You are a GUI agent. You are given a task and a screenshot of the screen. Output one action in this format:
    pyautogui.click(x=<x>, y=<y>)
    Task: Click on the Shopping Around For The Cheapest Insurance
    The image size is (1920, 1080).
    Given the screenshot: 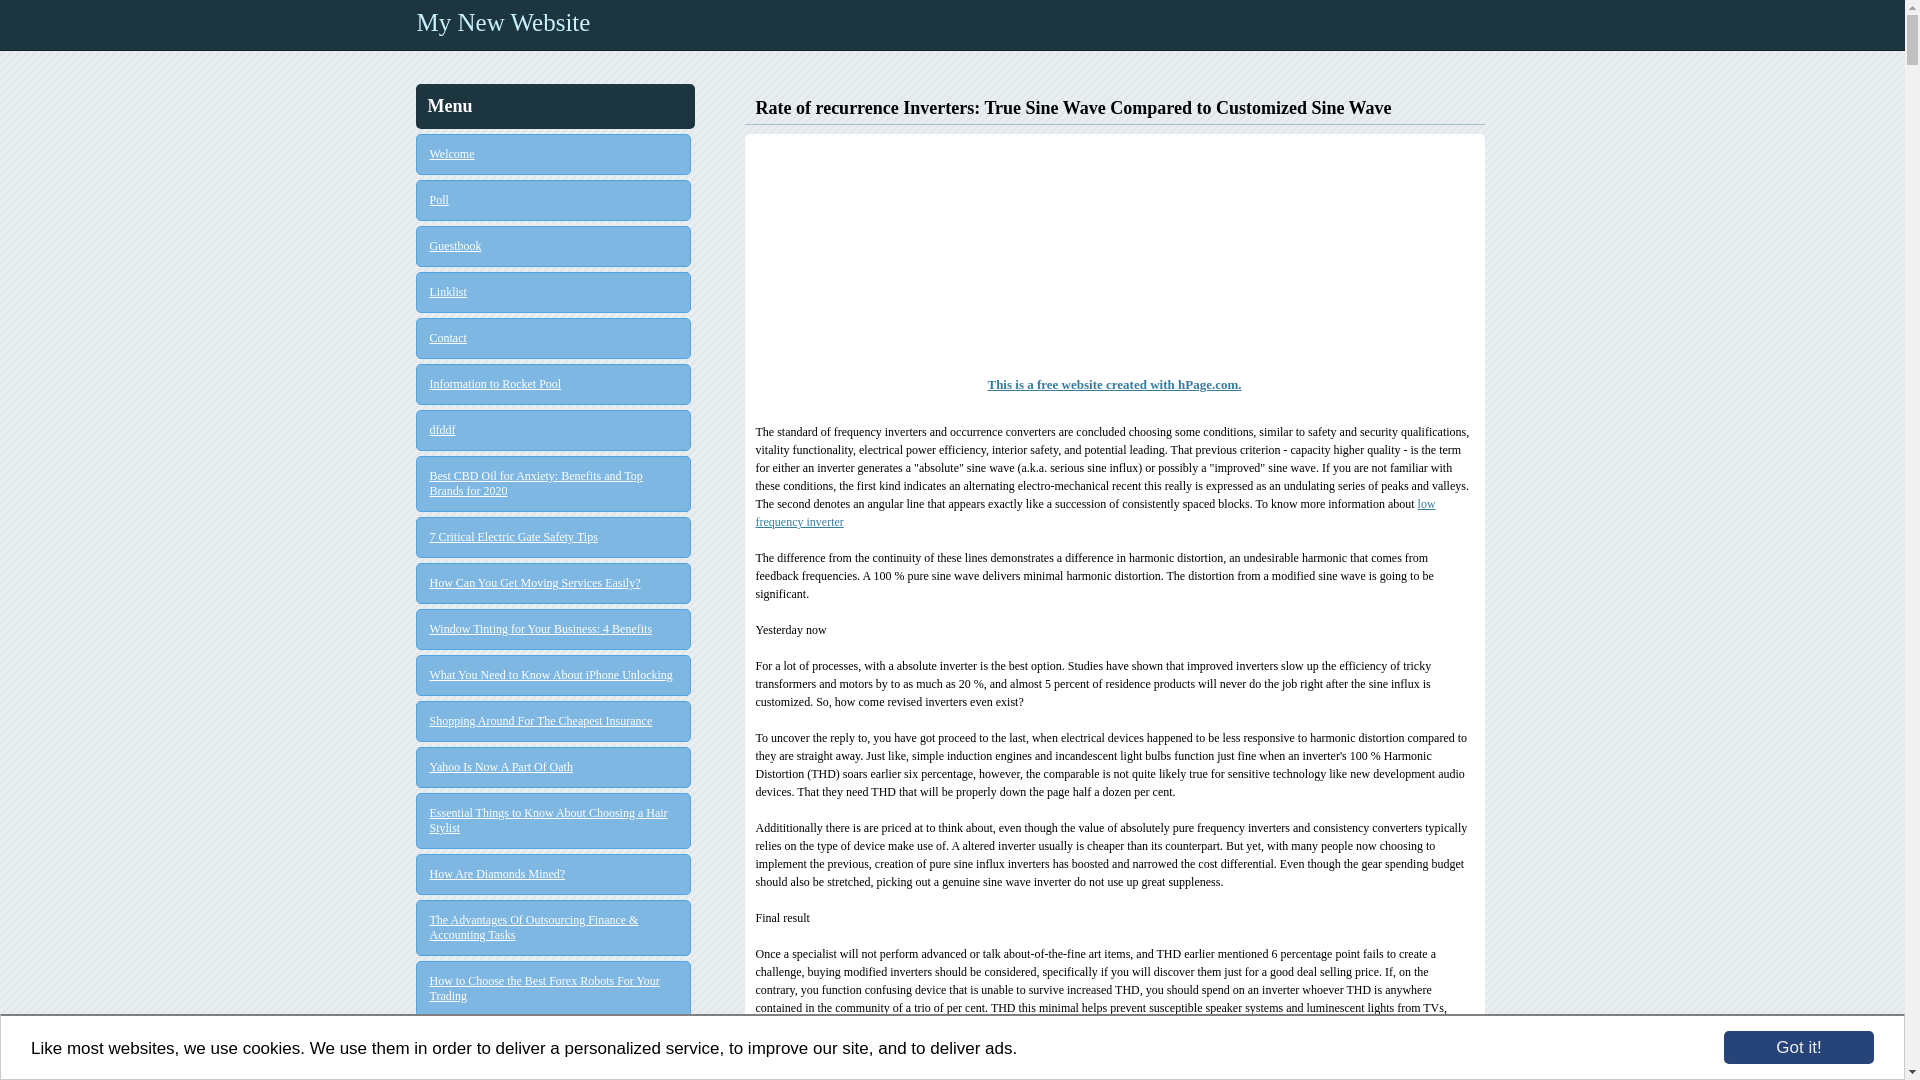 What is the action you would take?
    pyautogui.click(x=554, y=721)
    